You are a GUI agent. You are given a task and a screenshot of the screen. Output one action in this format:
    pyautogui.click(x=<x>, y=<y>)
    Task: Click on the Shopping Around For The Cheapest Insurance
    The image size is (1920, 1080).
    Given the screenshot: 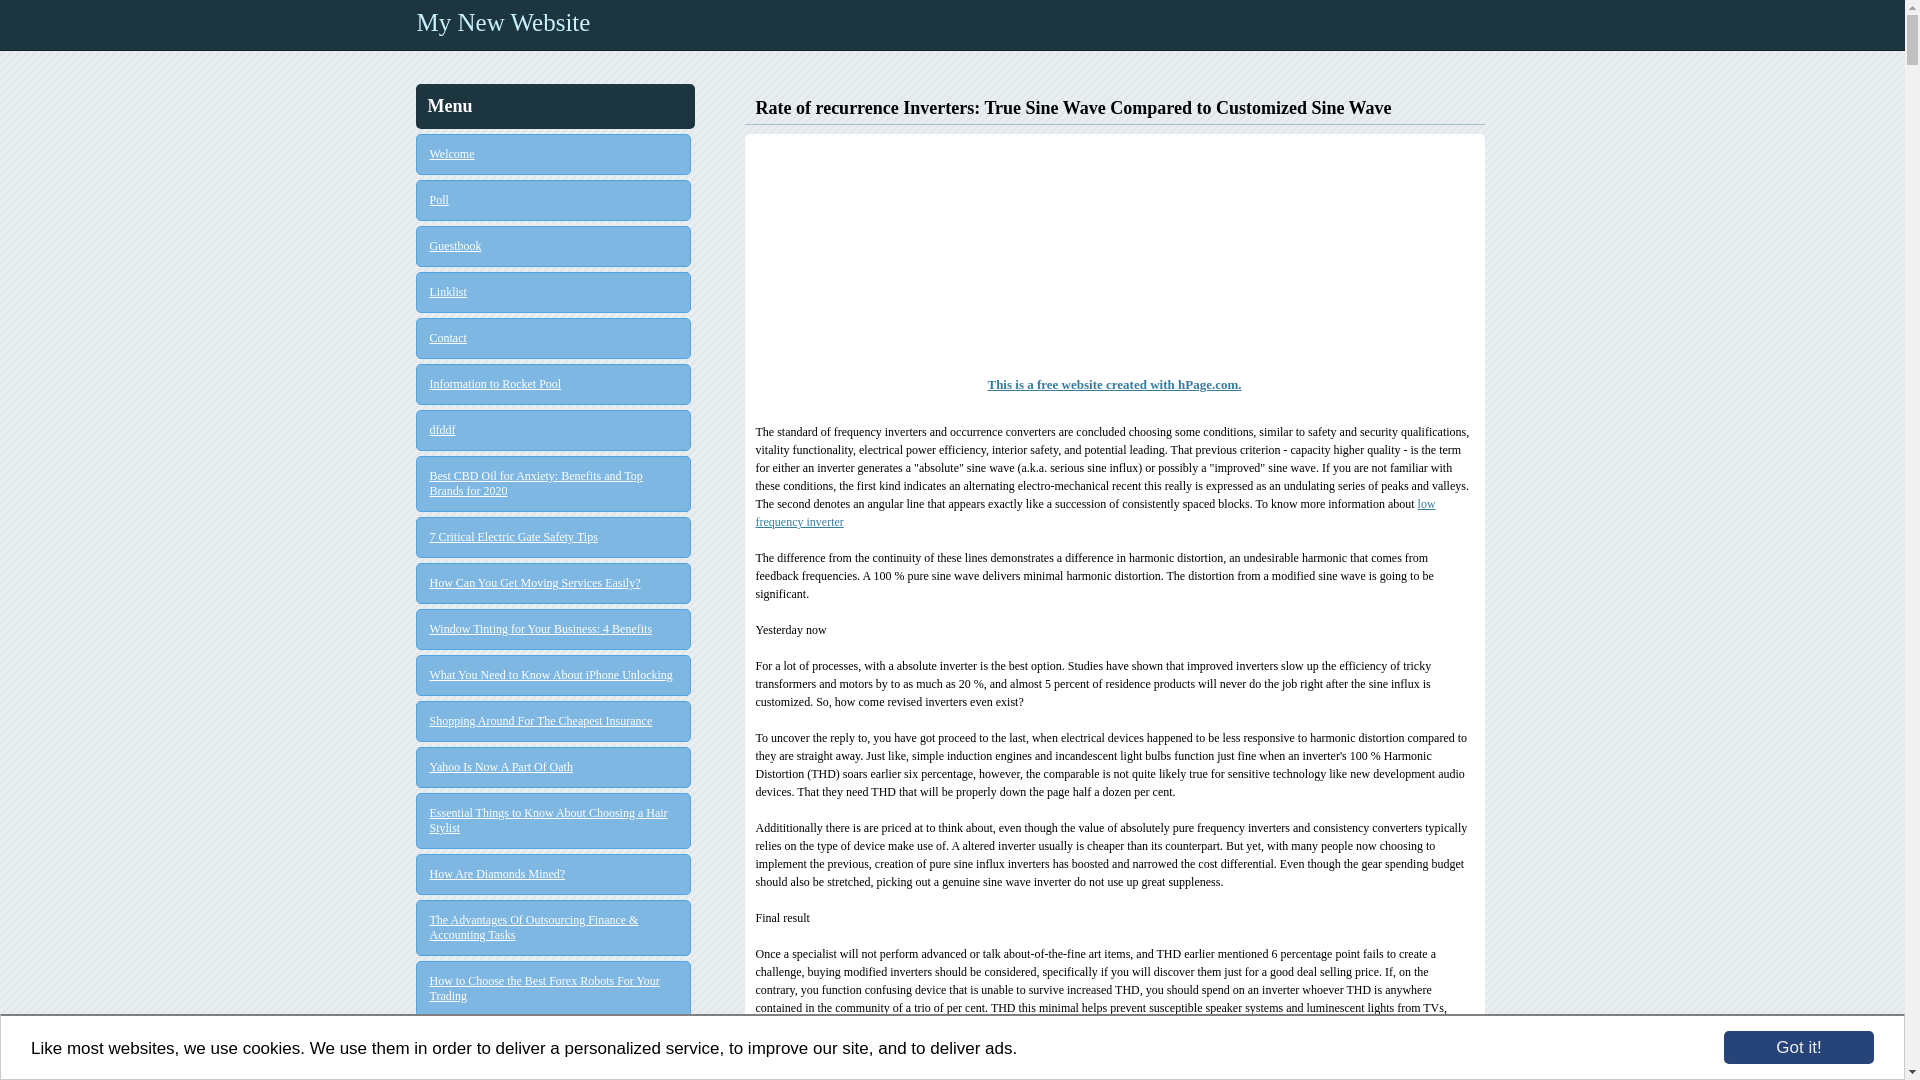 What is the action you would take?
    pyautogui.click(x=554, y=721)
    